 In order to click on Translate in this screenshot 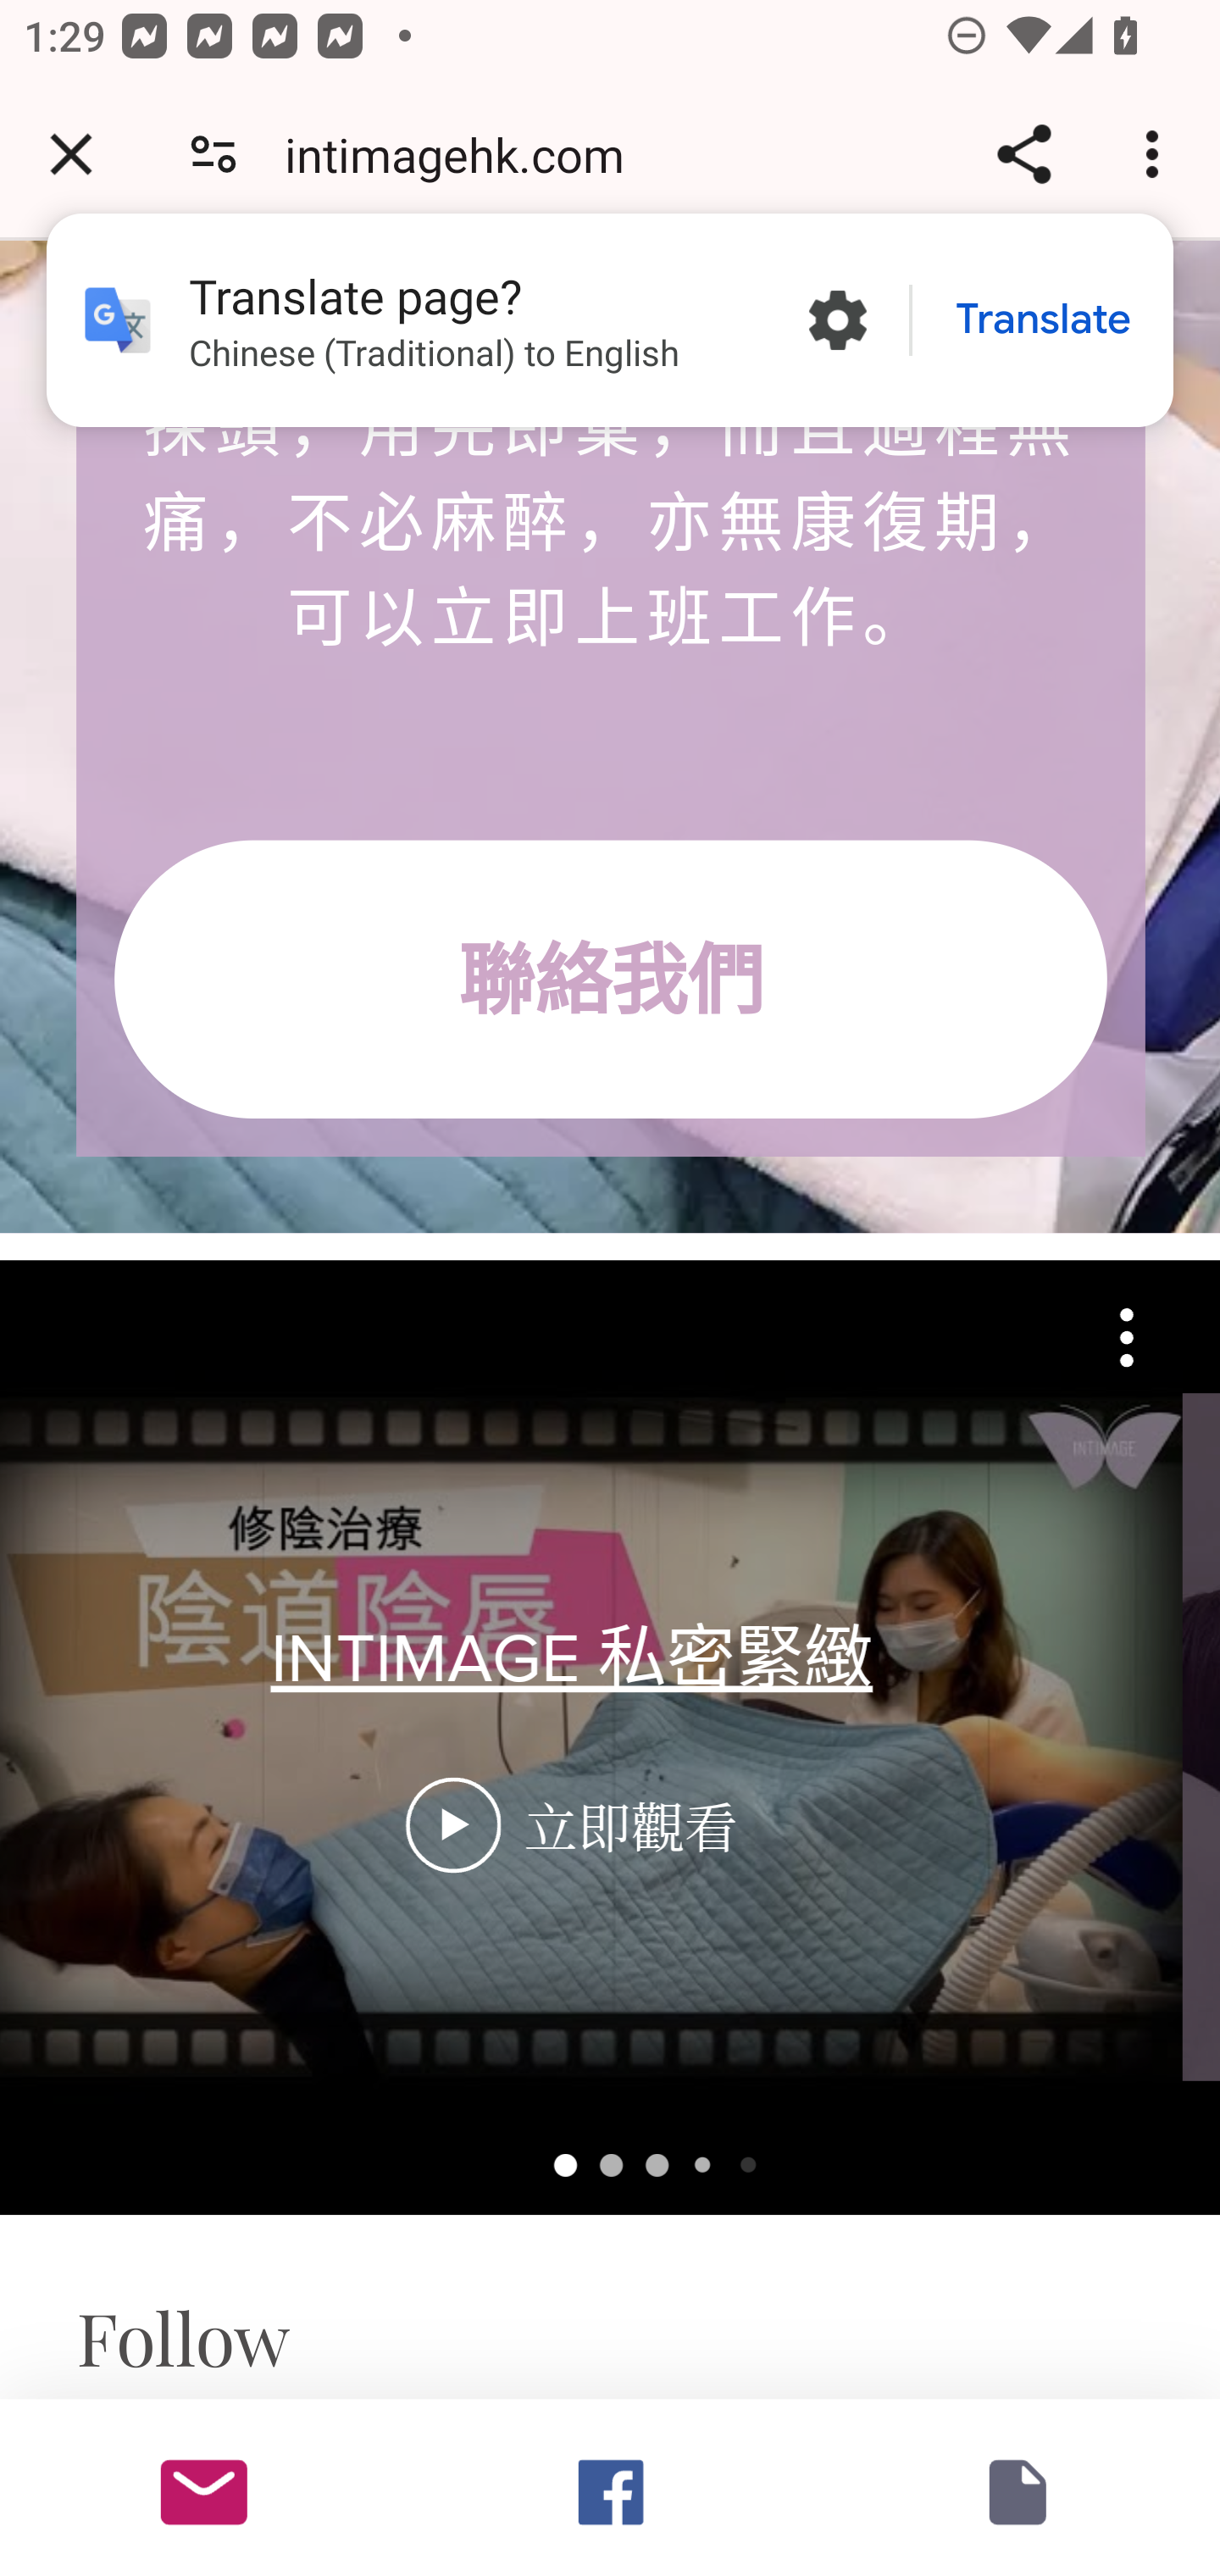, I will do `click(1043, 320)`.